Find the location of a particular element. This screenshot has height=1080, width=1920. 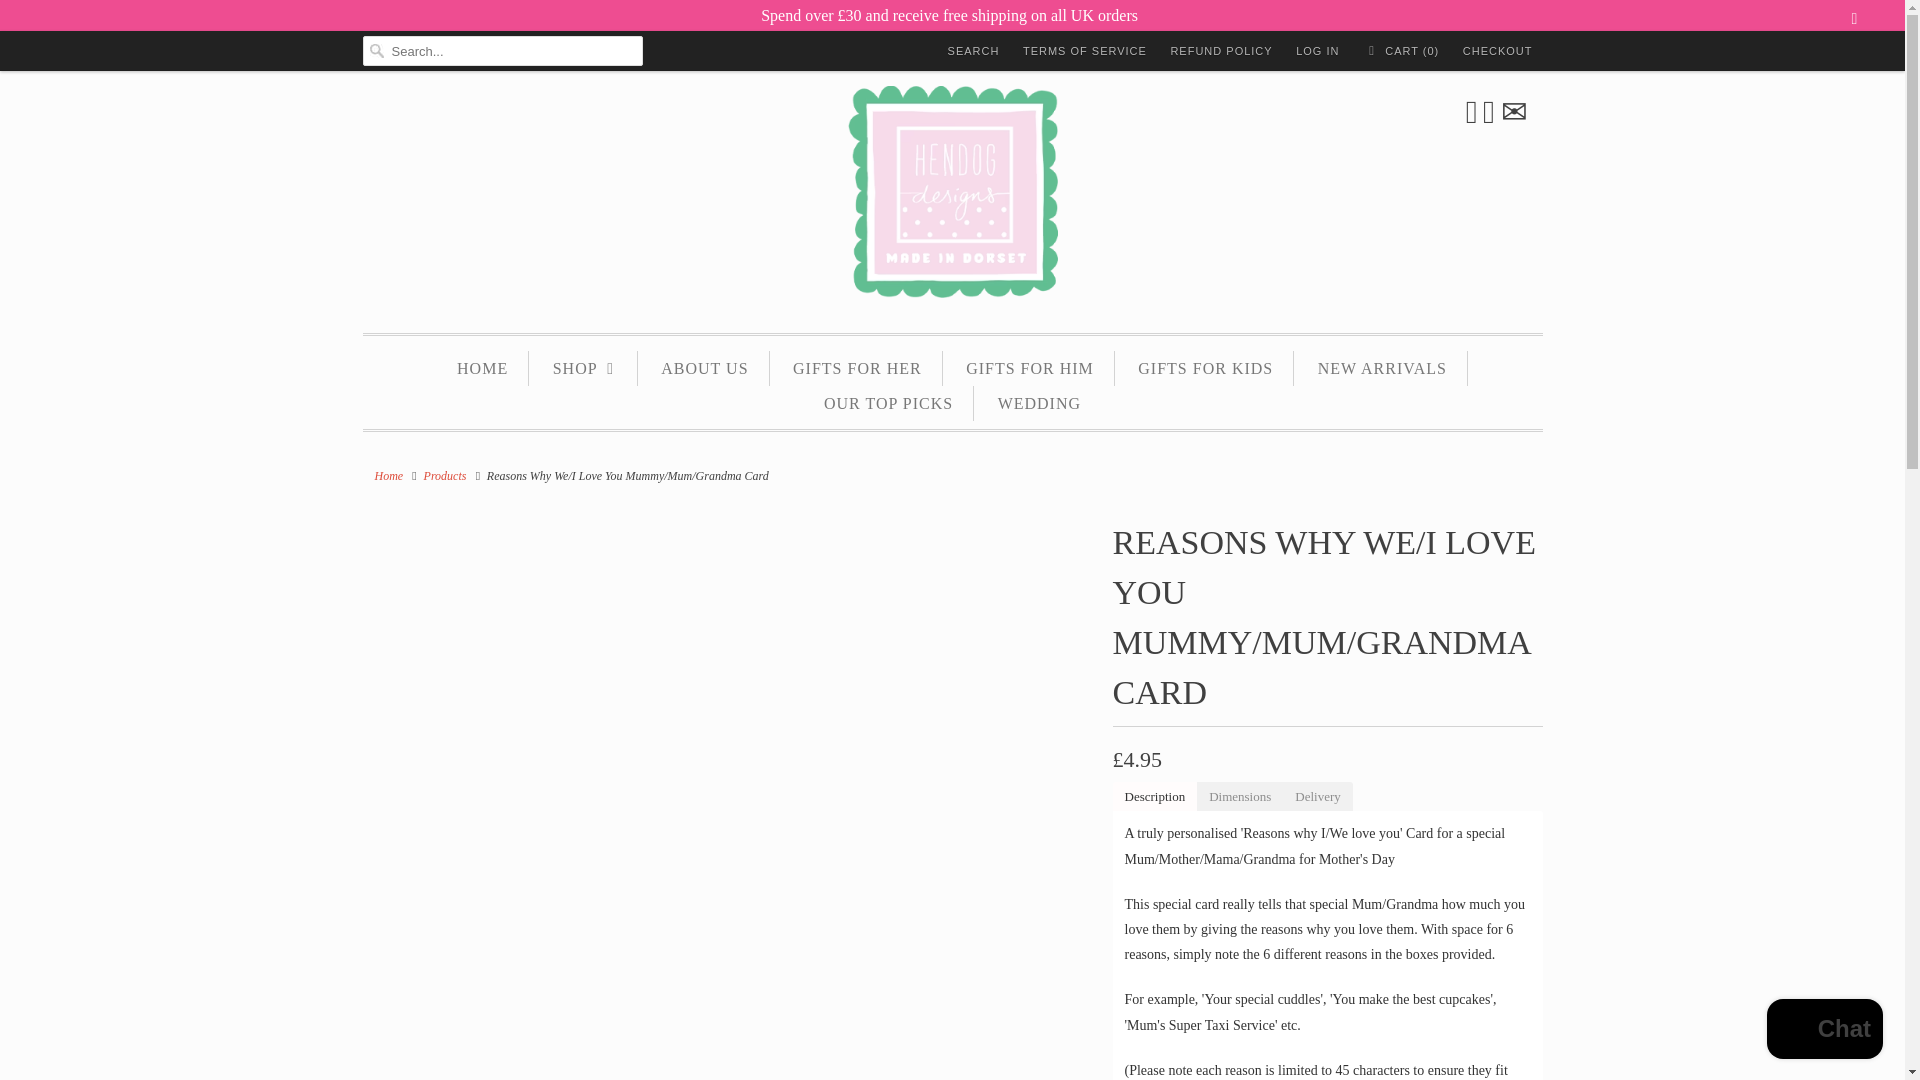

CHECKOUT is located at coordinates (1498, 50).